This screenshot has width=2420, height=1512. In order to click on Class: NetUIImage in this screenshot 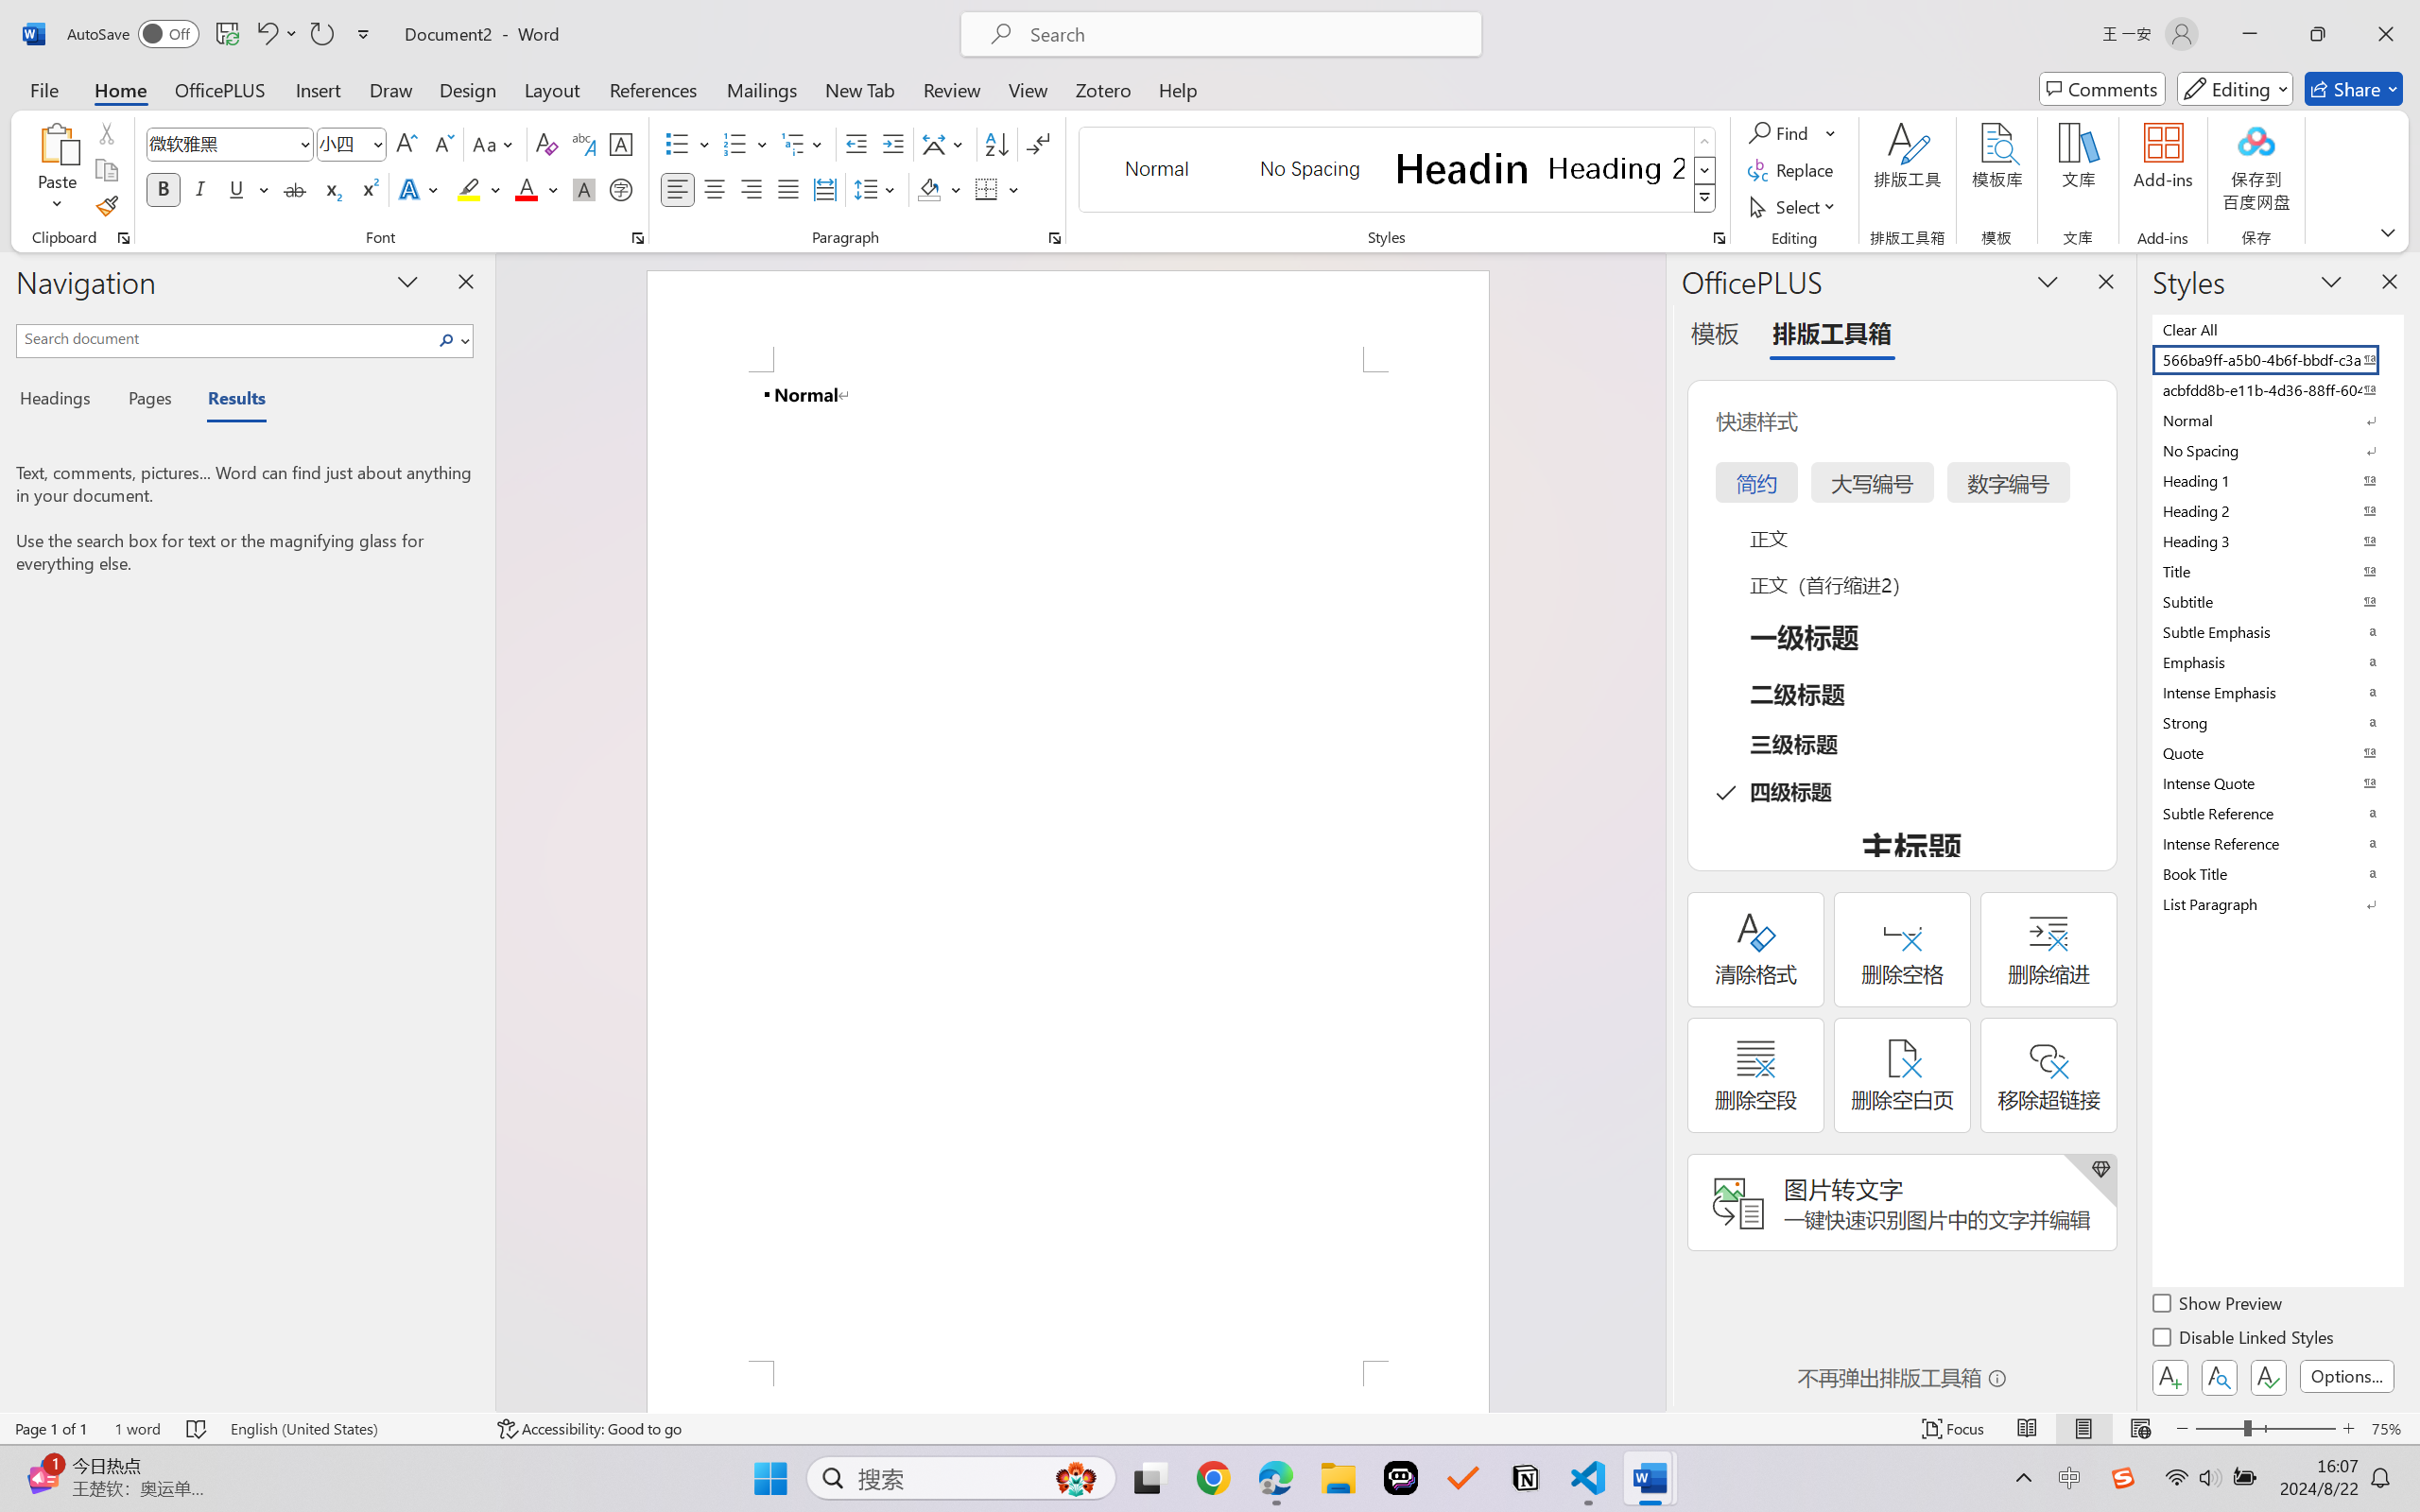, I will do `click(1704, 198)`.